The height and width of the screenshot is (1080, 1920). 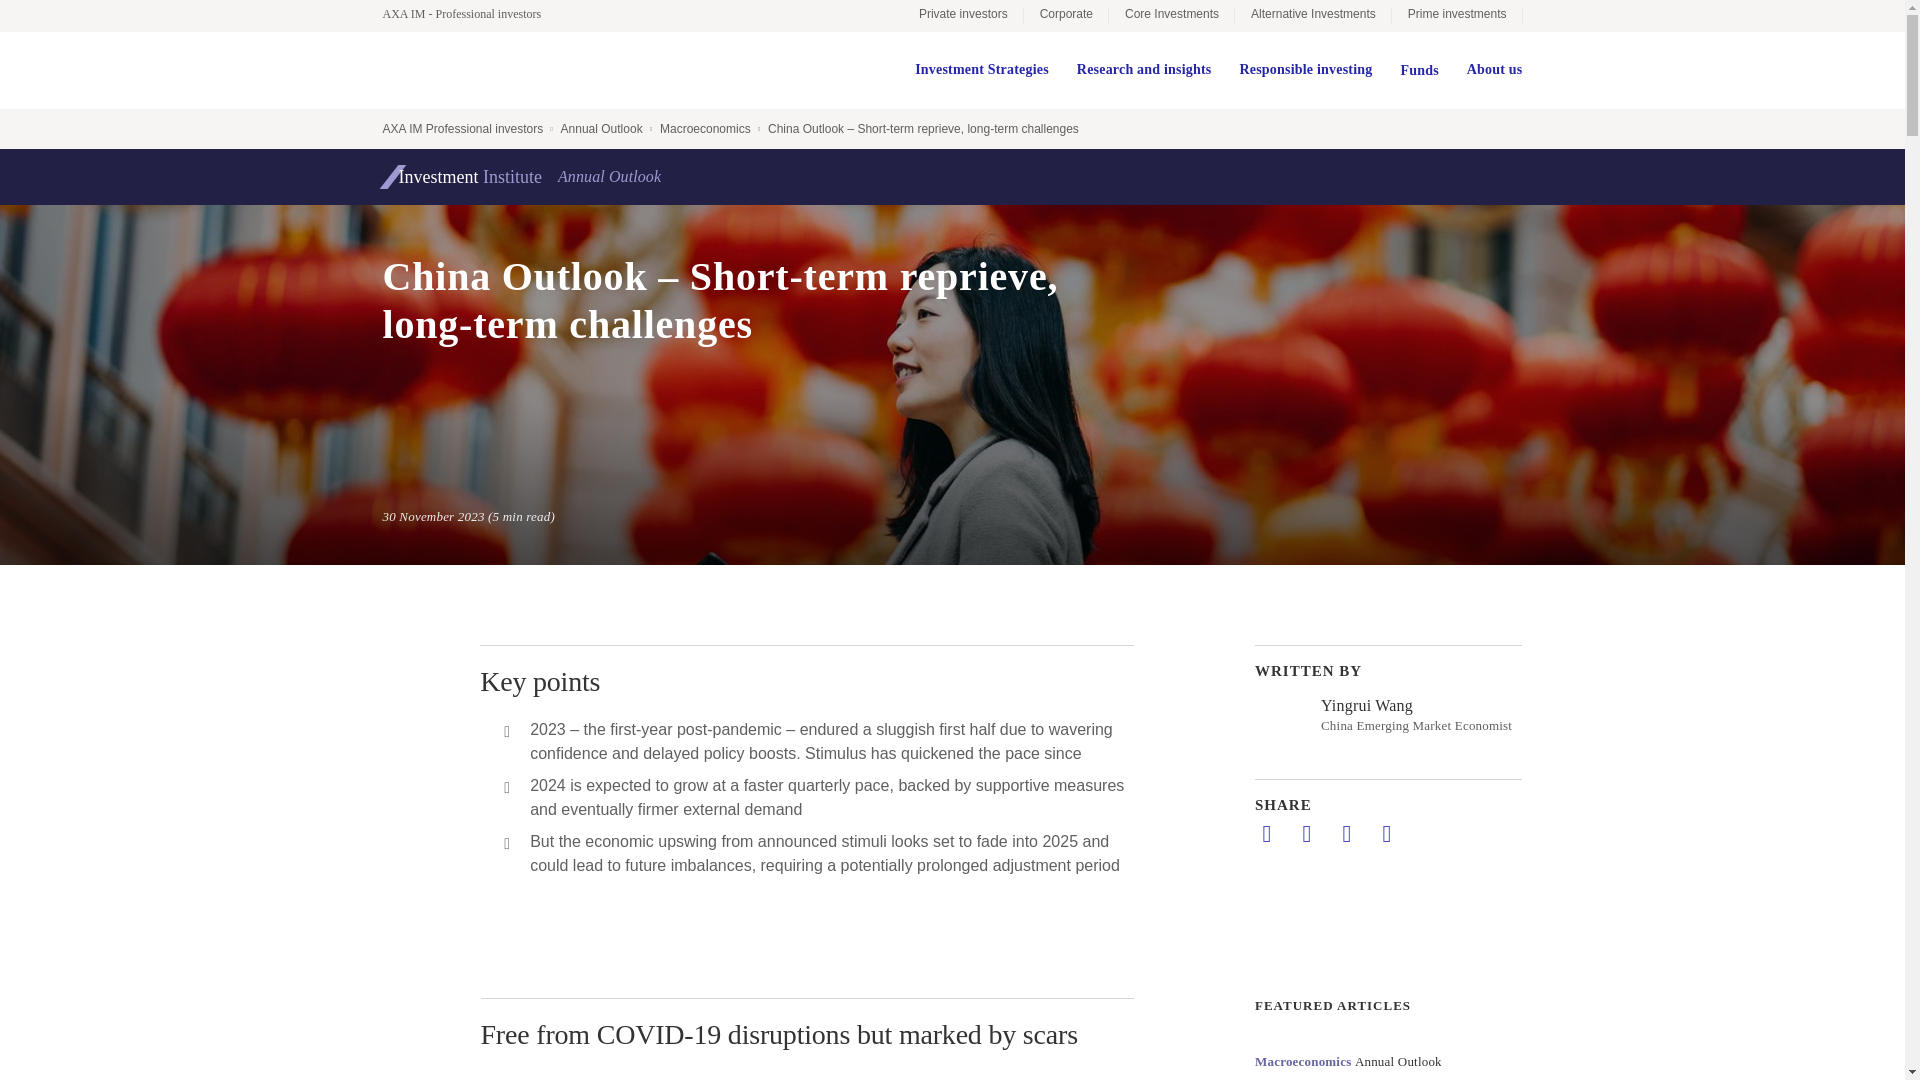 What do you see at coordinates (1306, 833) in the screenshot?
I see `Share on twitter` at bounding box center [1306, 833].